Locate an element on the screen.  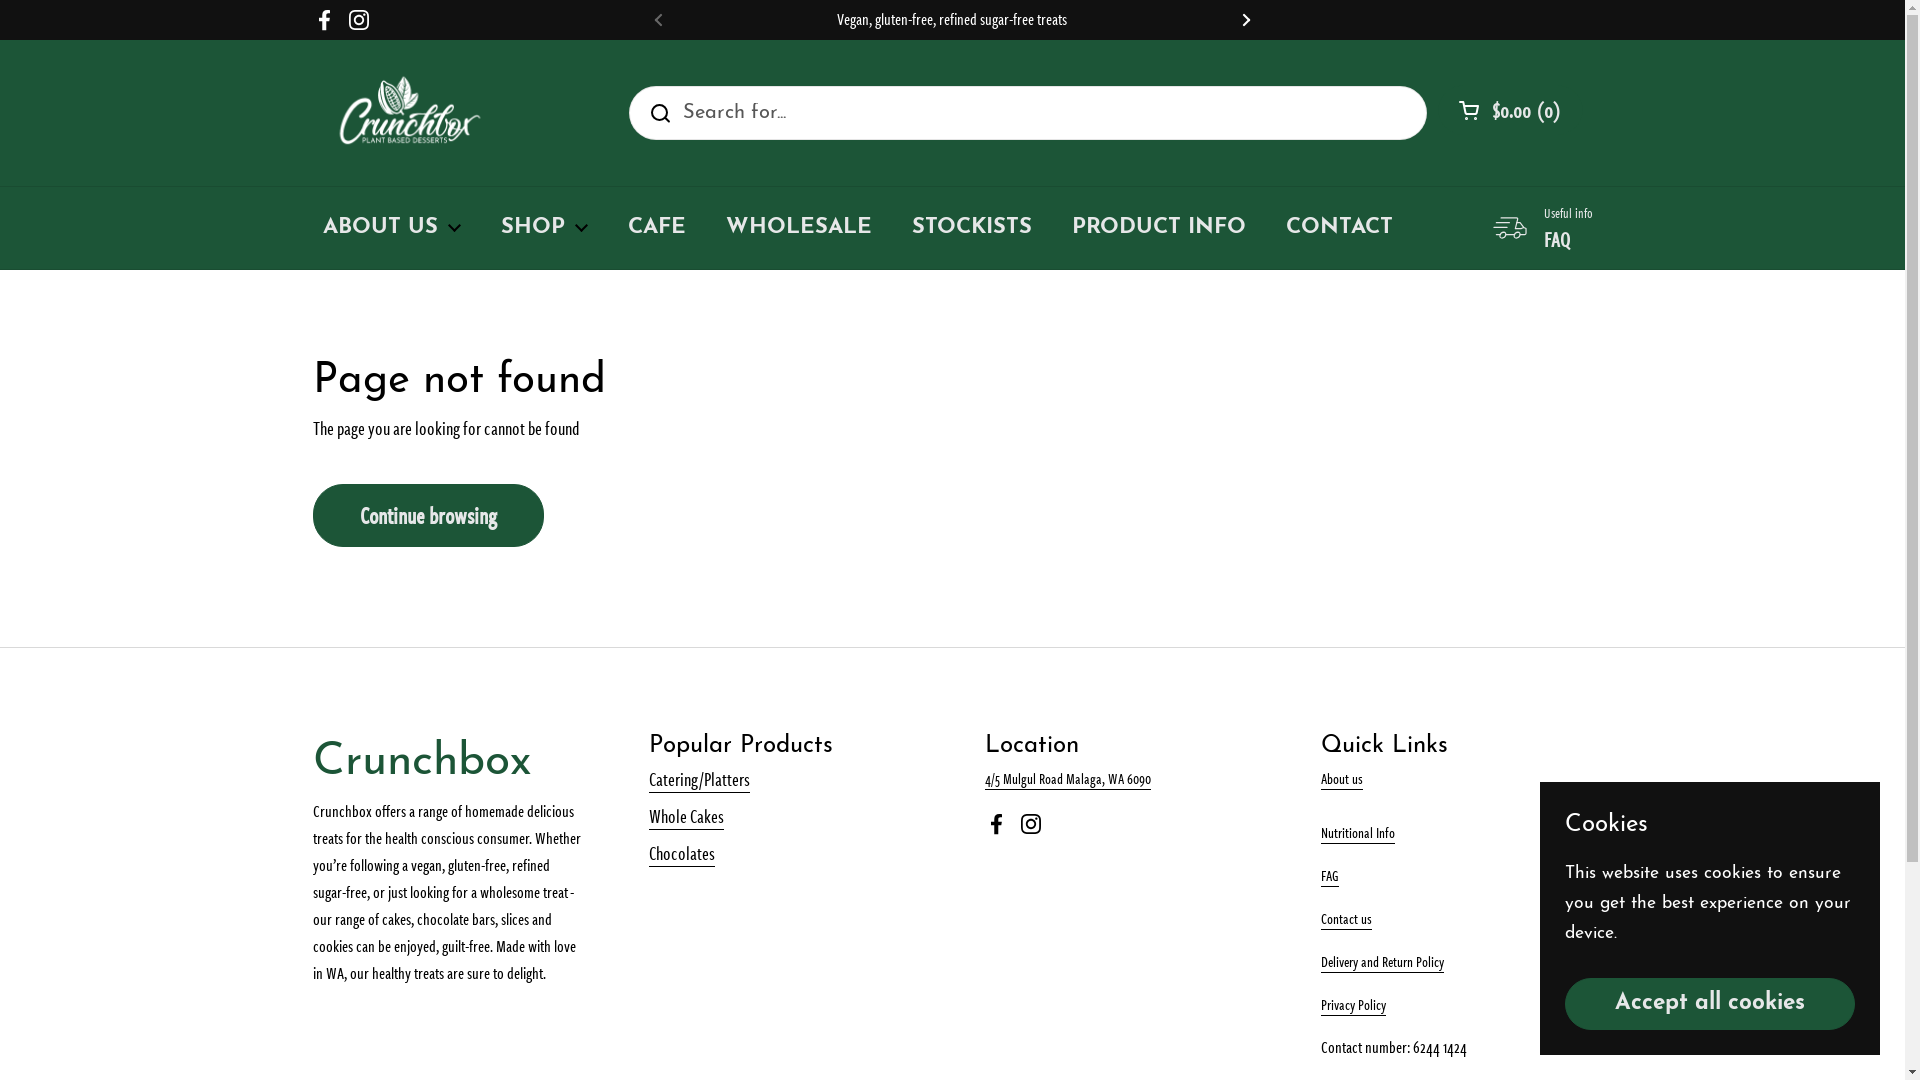
Continue browsing is located at coordinates (428, 516).